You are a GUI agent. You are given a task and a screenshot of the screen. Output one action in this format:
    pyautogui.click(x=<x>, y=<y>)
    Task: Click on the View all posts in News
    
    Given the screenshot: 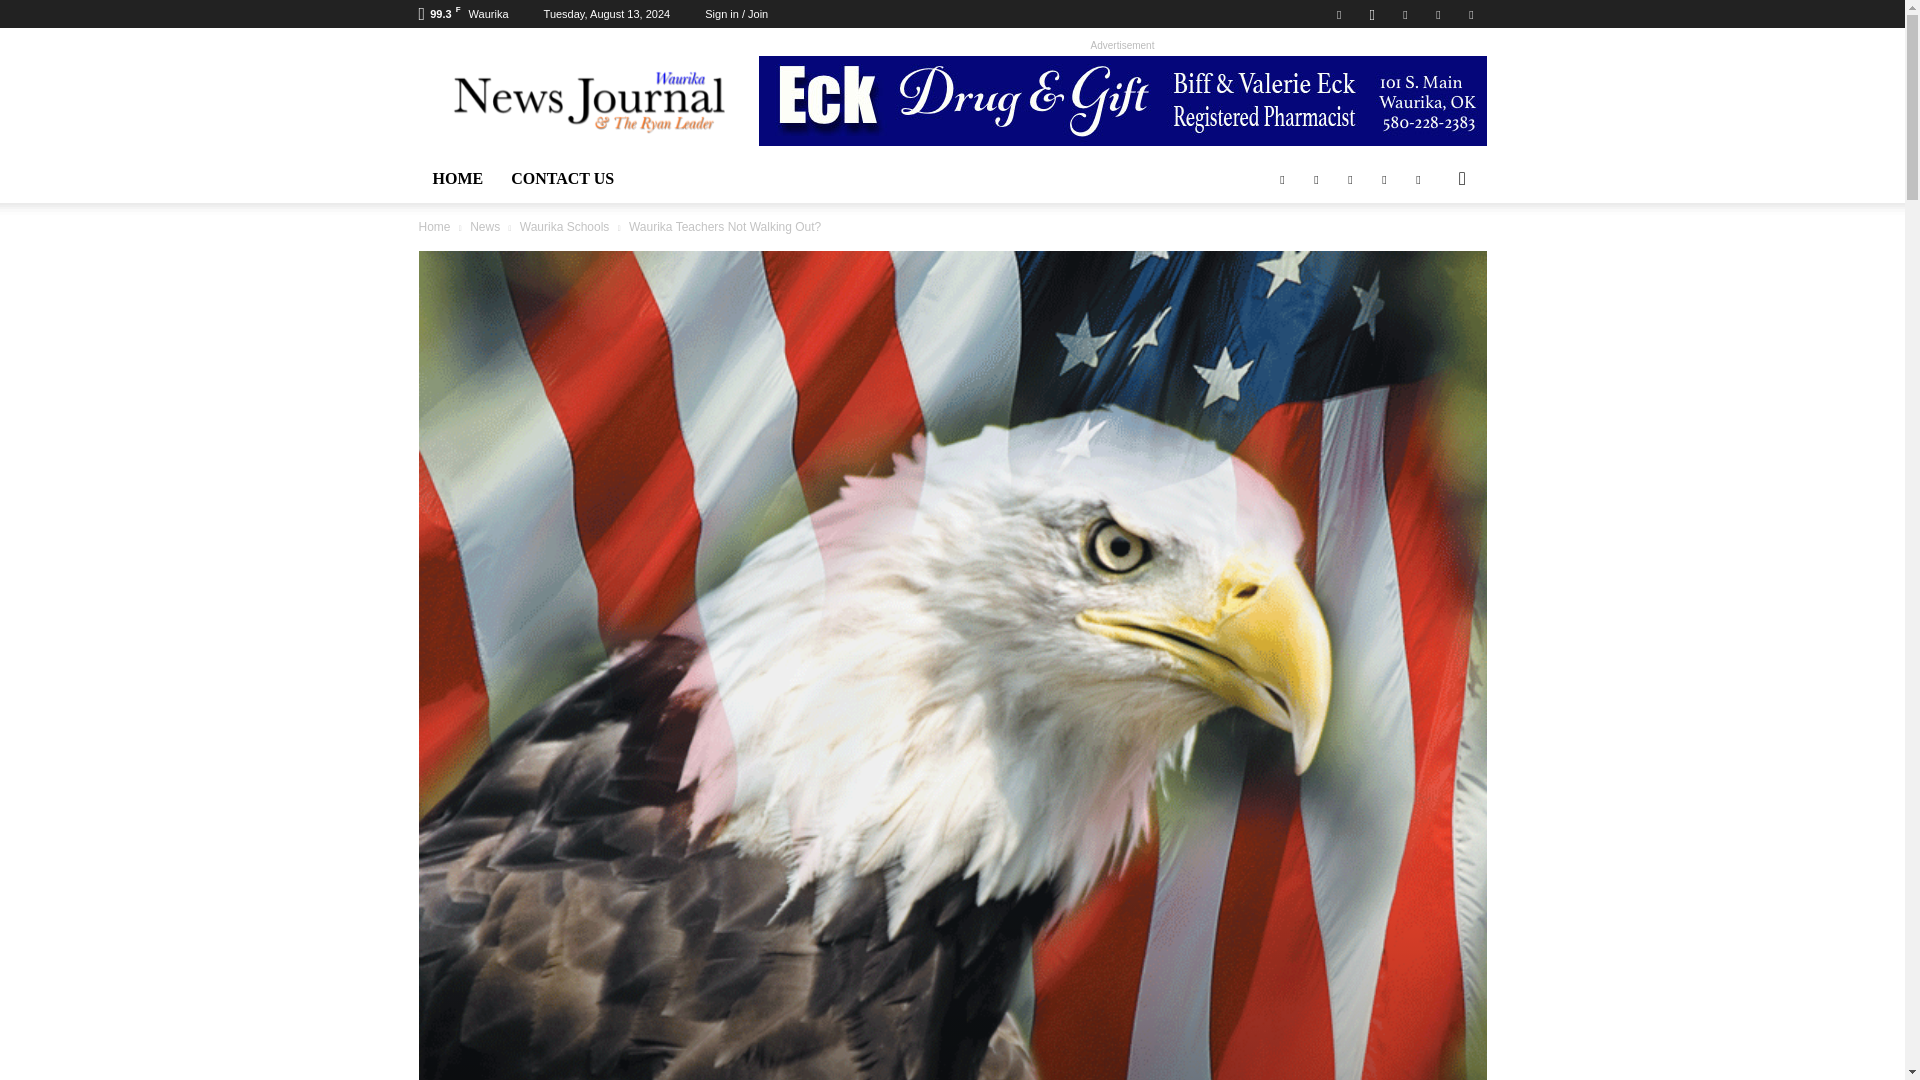 What is the action you would take?
    pyautogui.click(x=484, y=227)
    